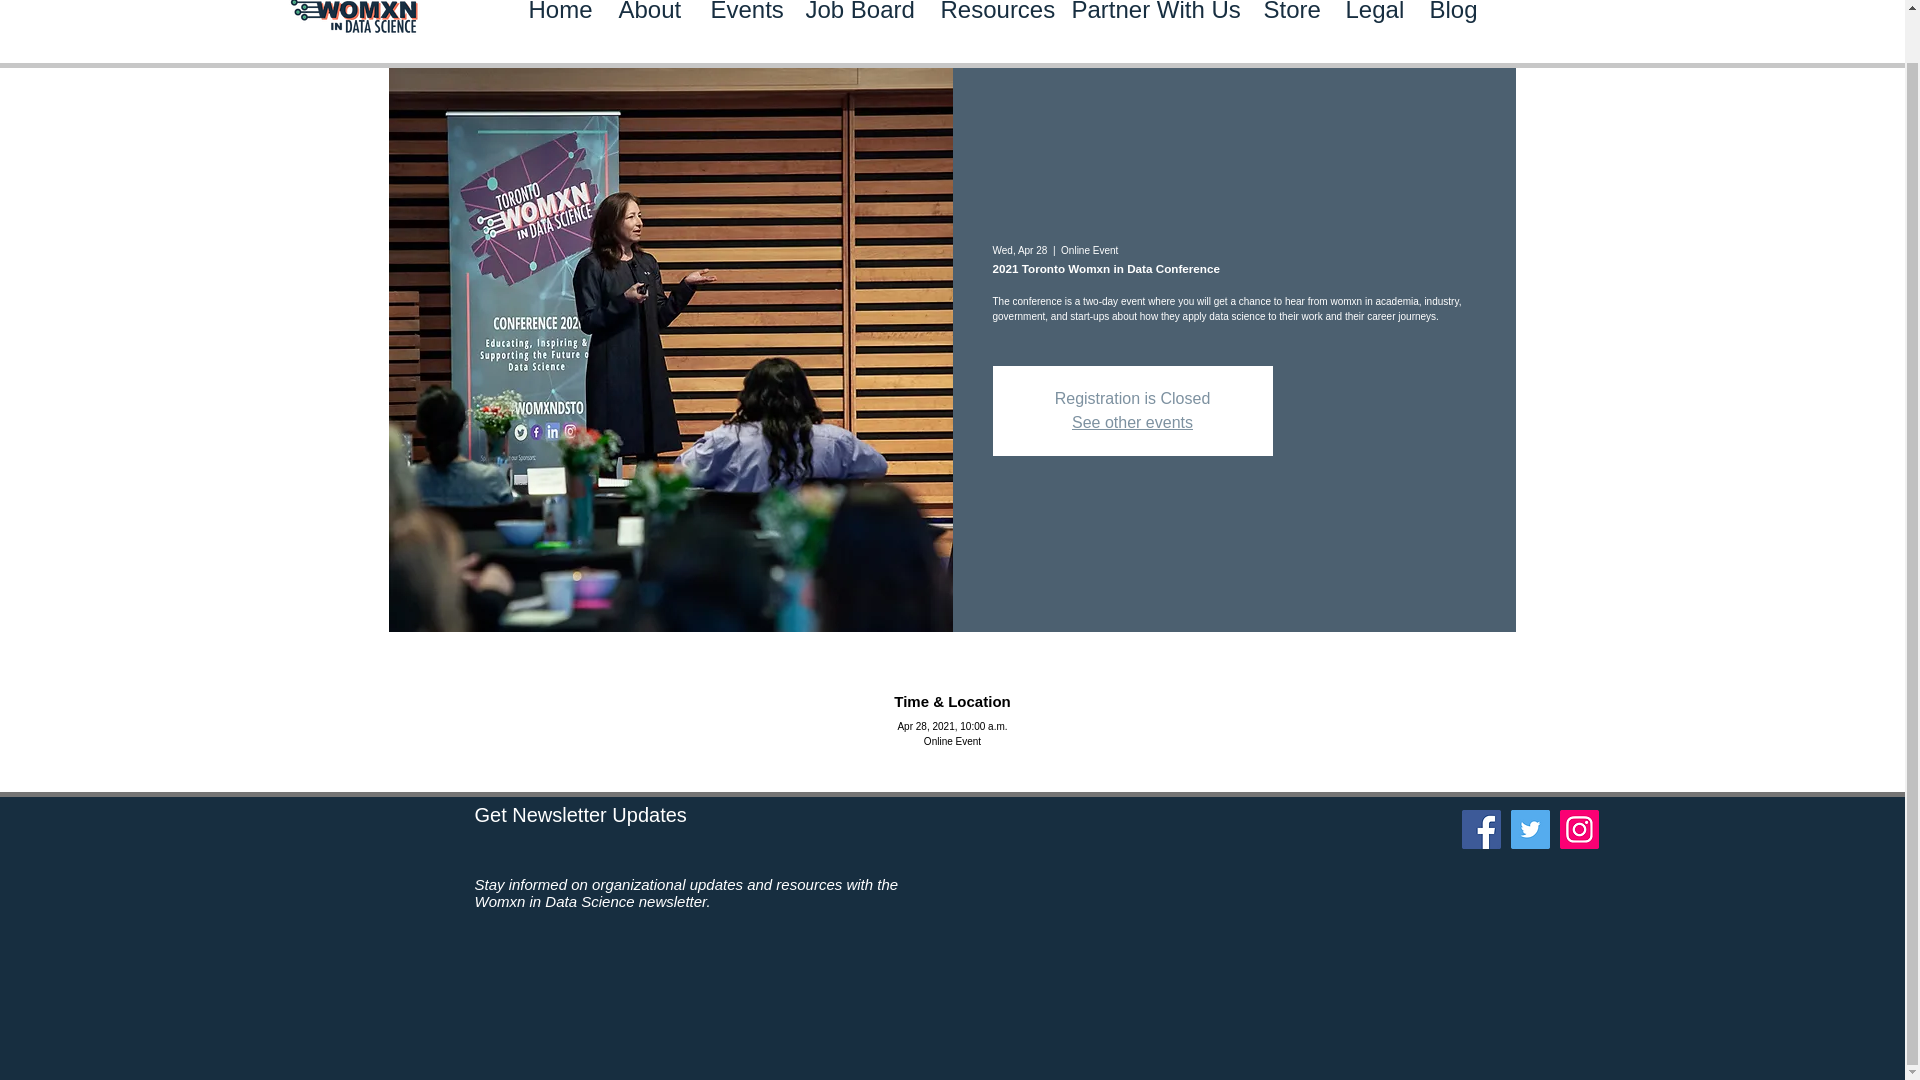 The image size is (1920, 1080). What do you see at coordinates (559, 32) in the screenshot?
I see `Home` at bounding box center [559, 32].